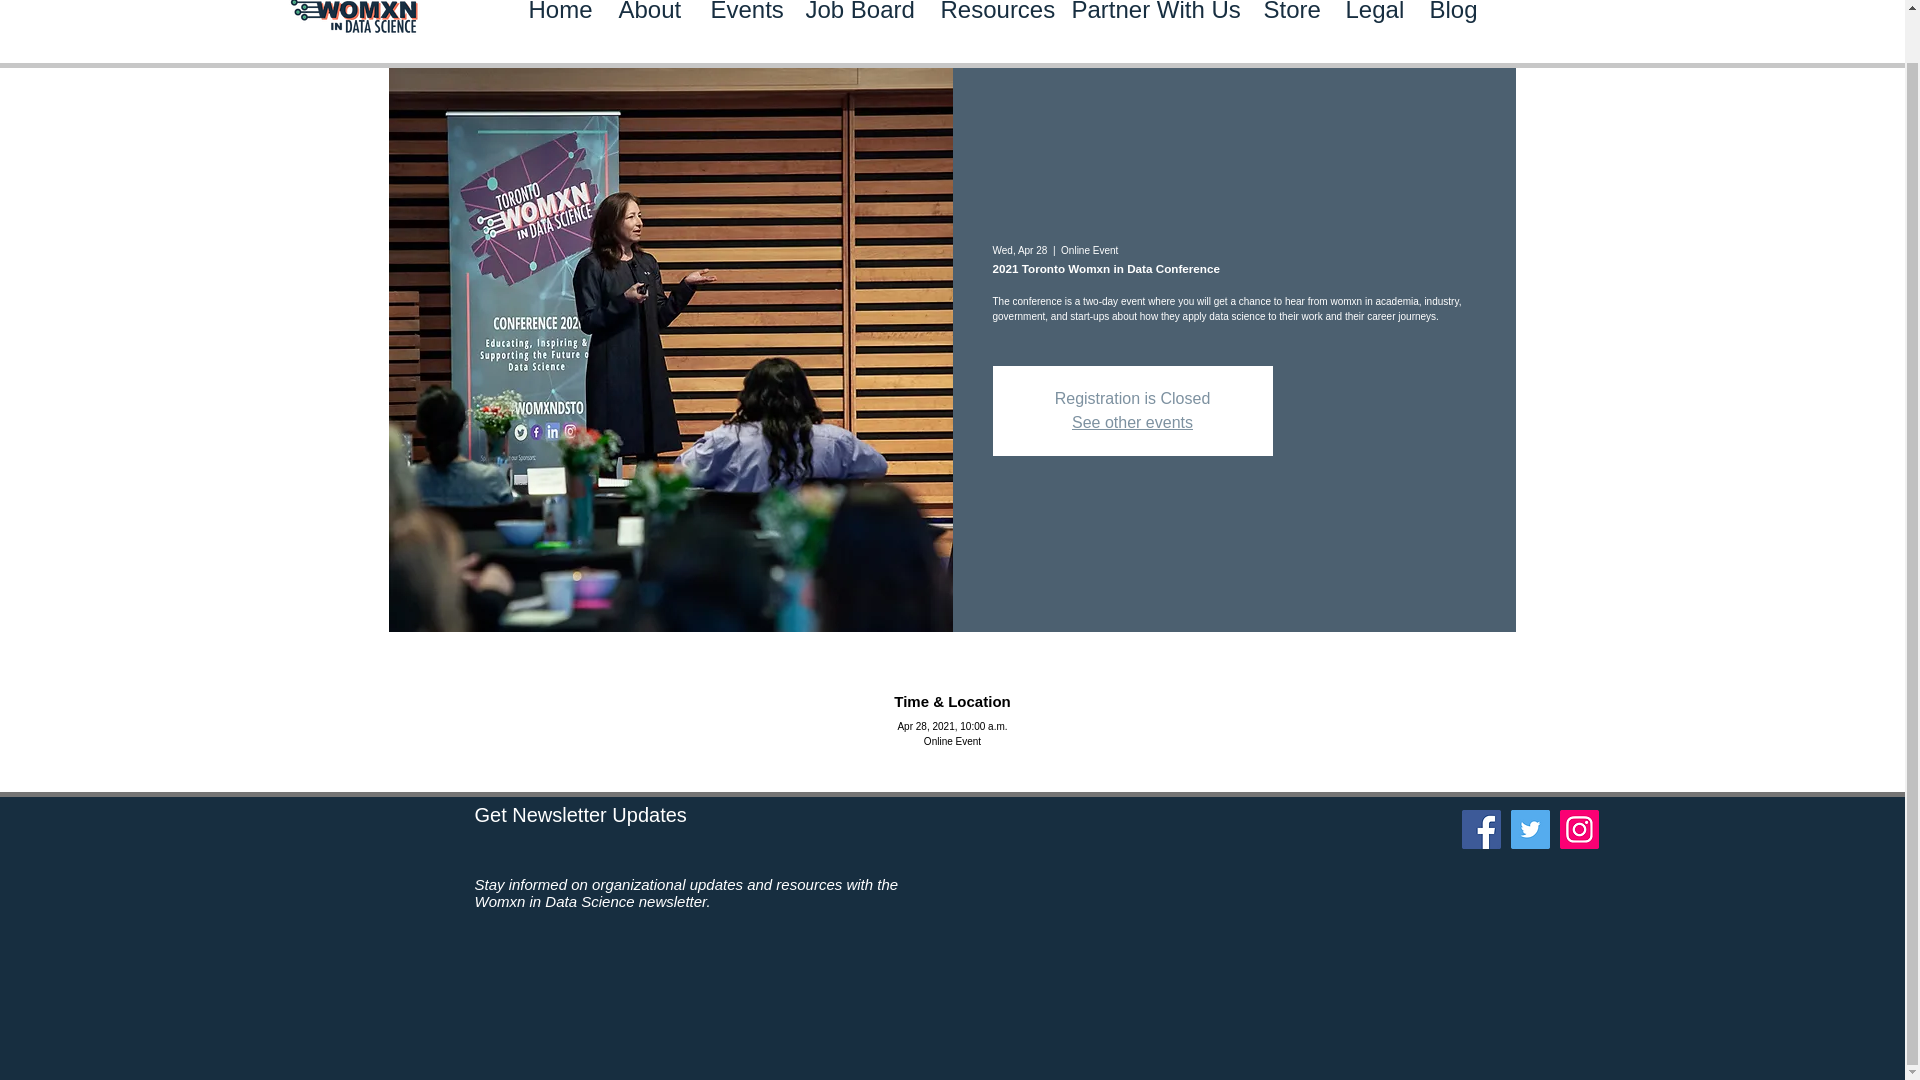 The image size is (1920, 1080). What do you see at coordinates (559, 32) in the screenshot?
I see `Home` at bounding box center [559, 32].